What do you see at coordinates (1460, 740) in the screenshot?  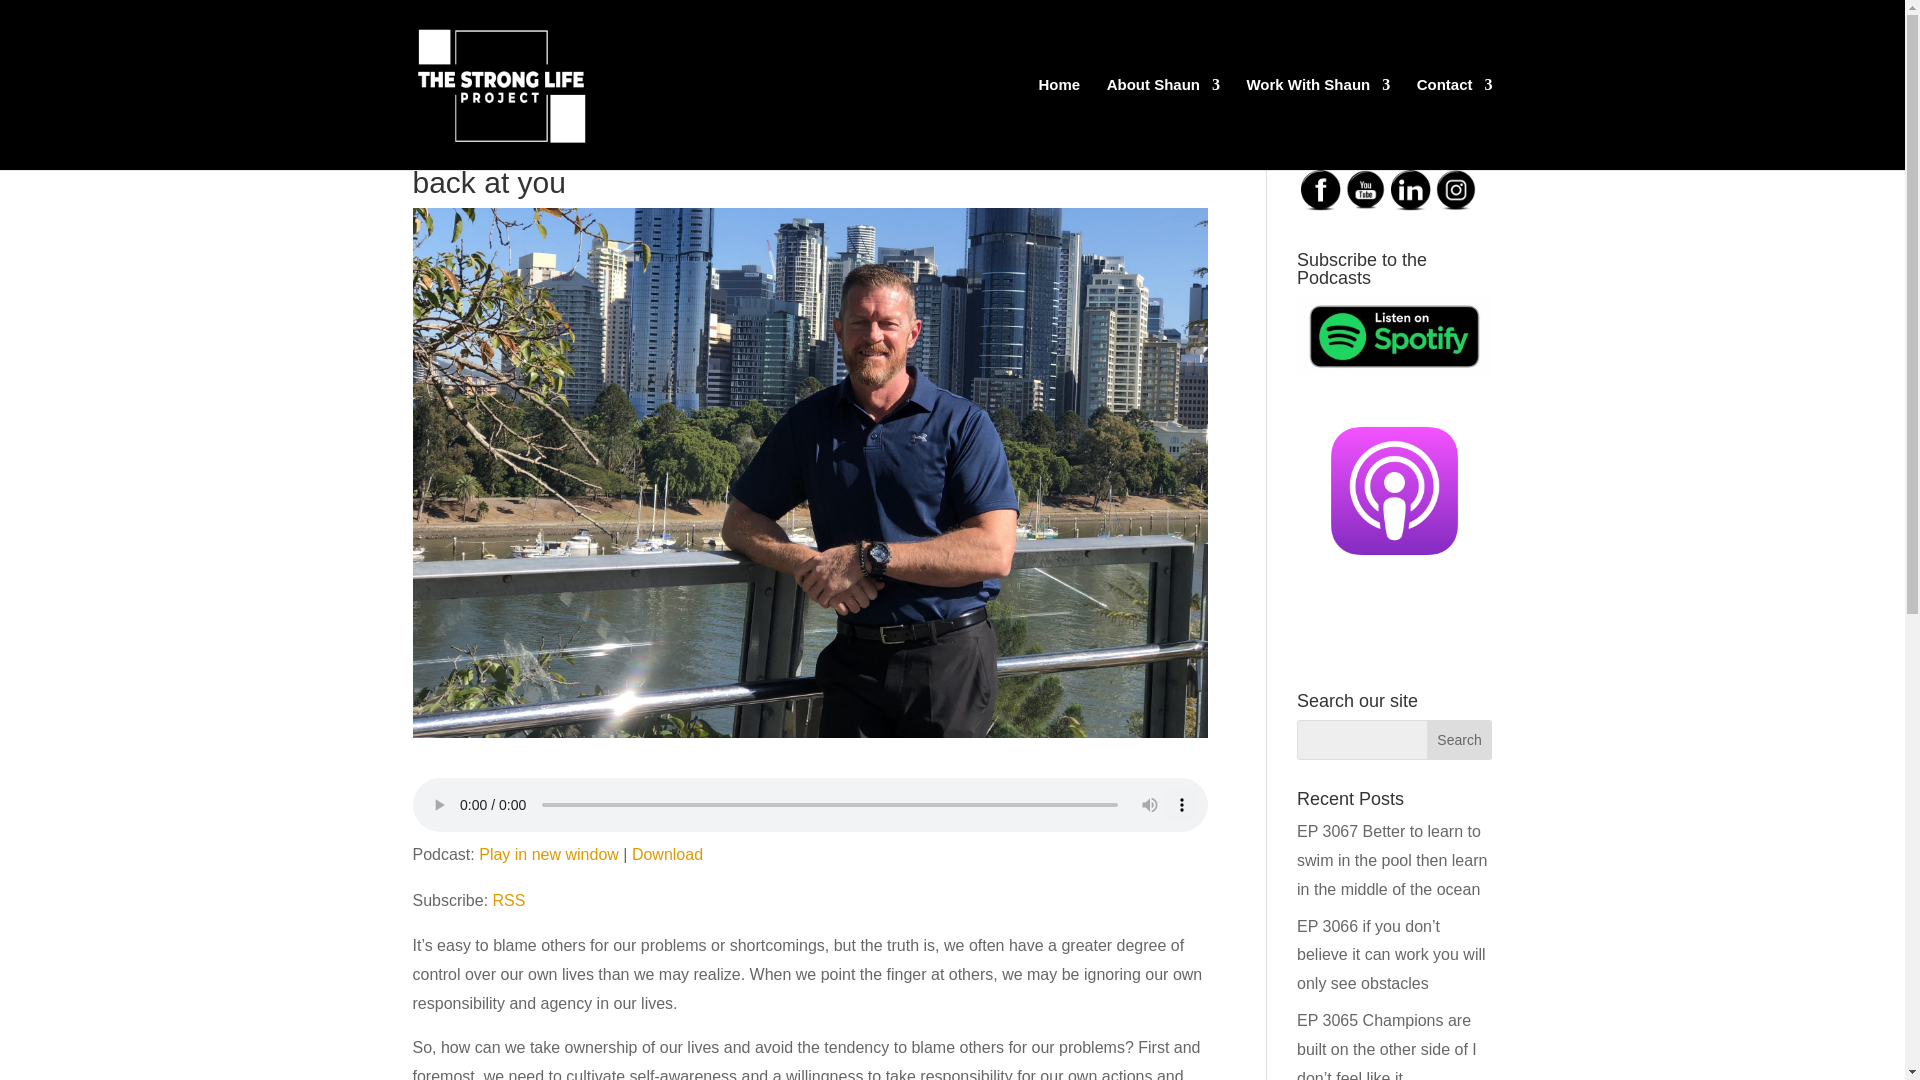 I see `Search` at bounding box center [1460, 740].